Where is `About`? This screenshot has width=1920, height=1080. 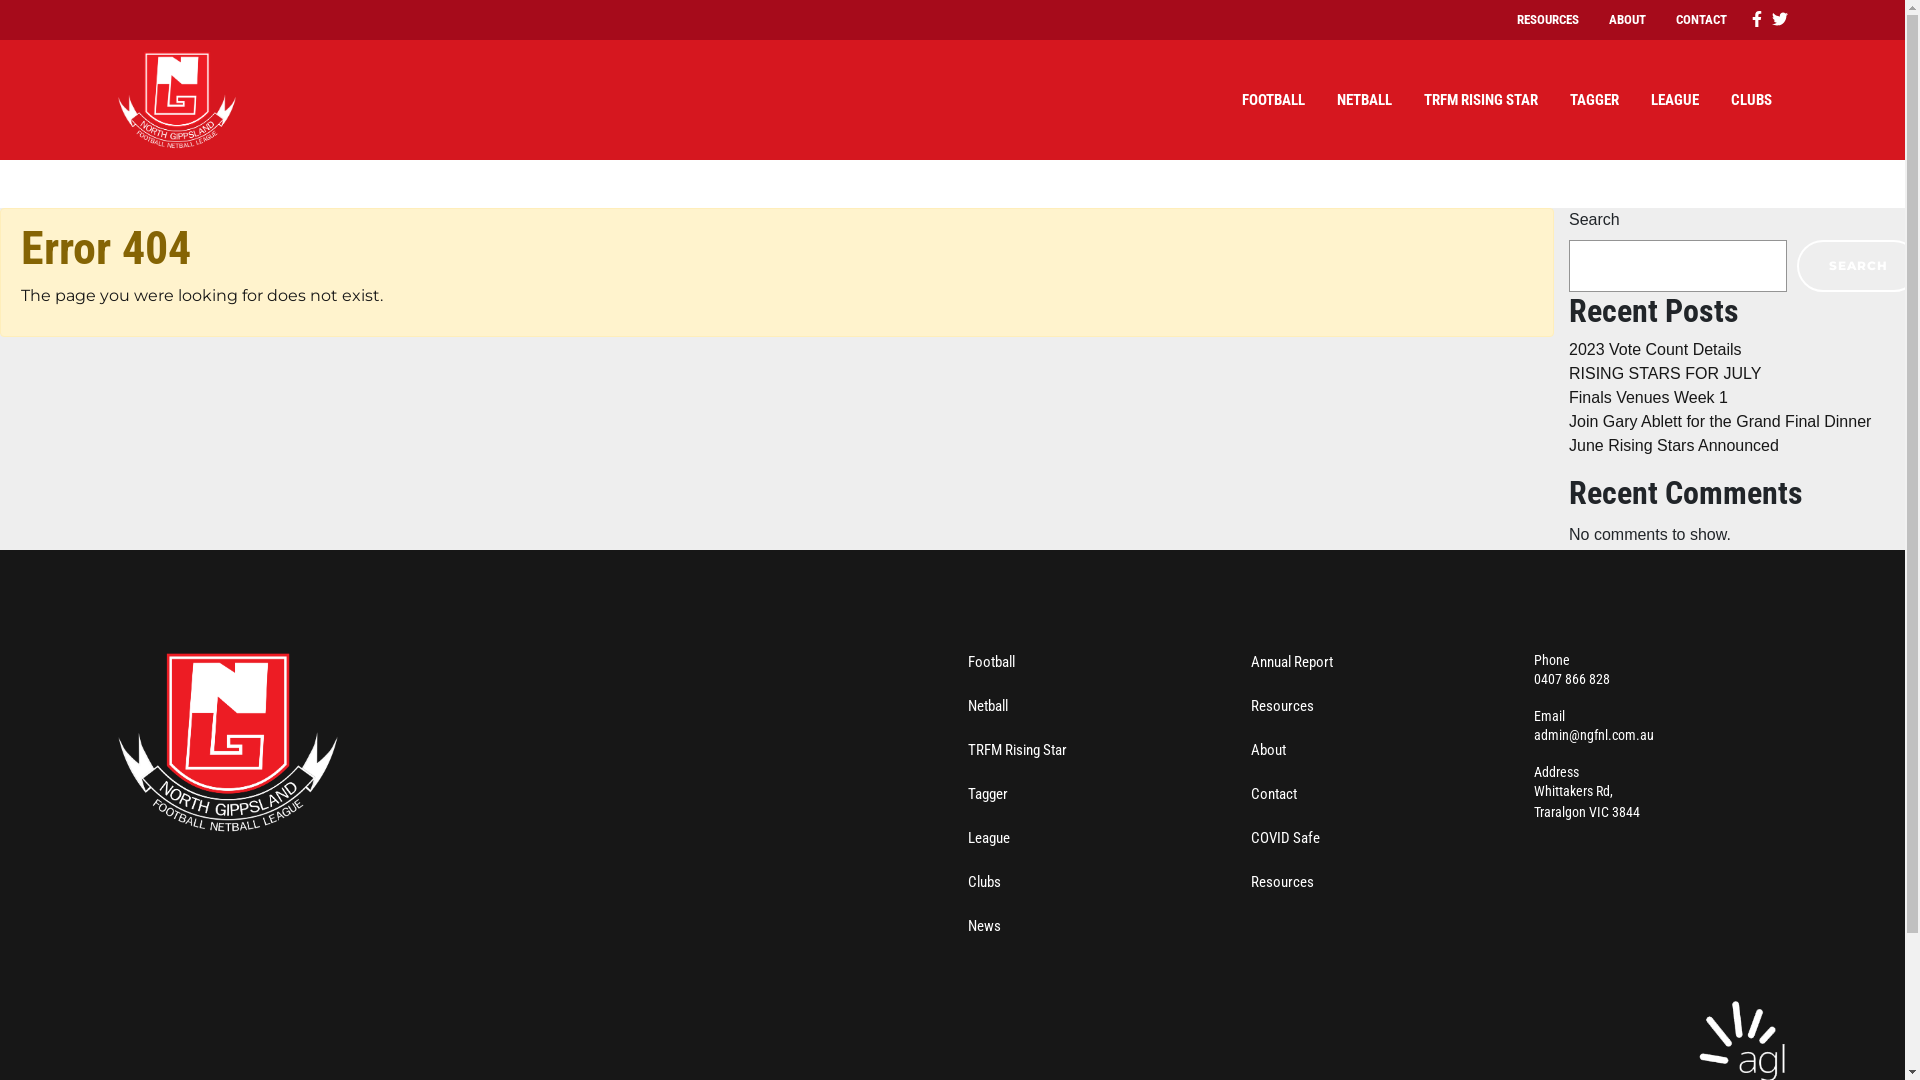
About is located at coordinates (1268, 750).